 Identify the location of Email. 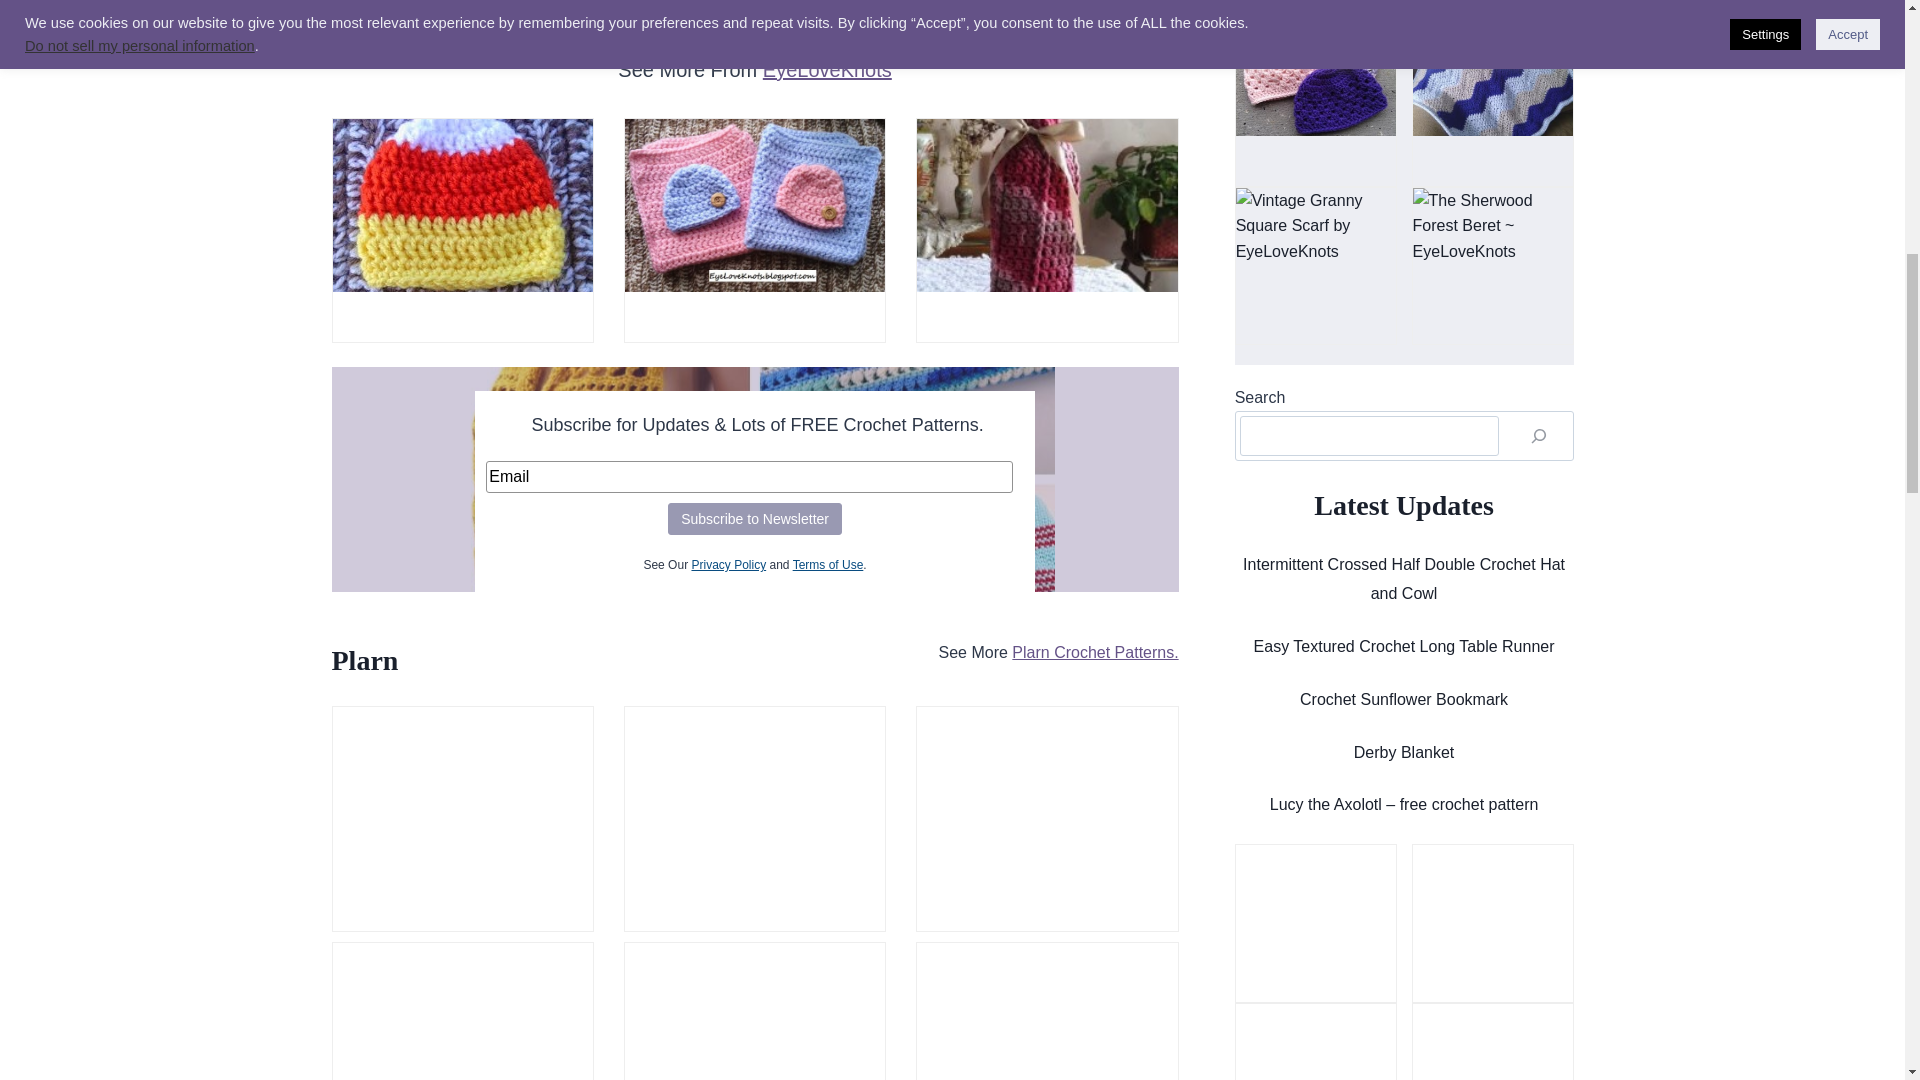
(749, 476).